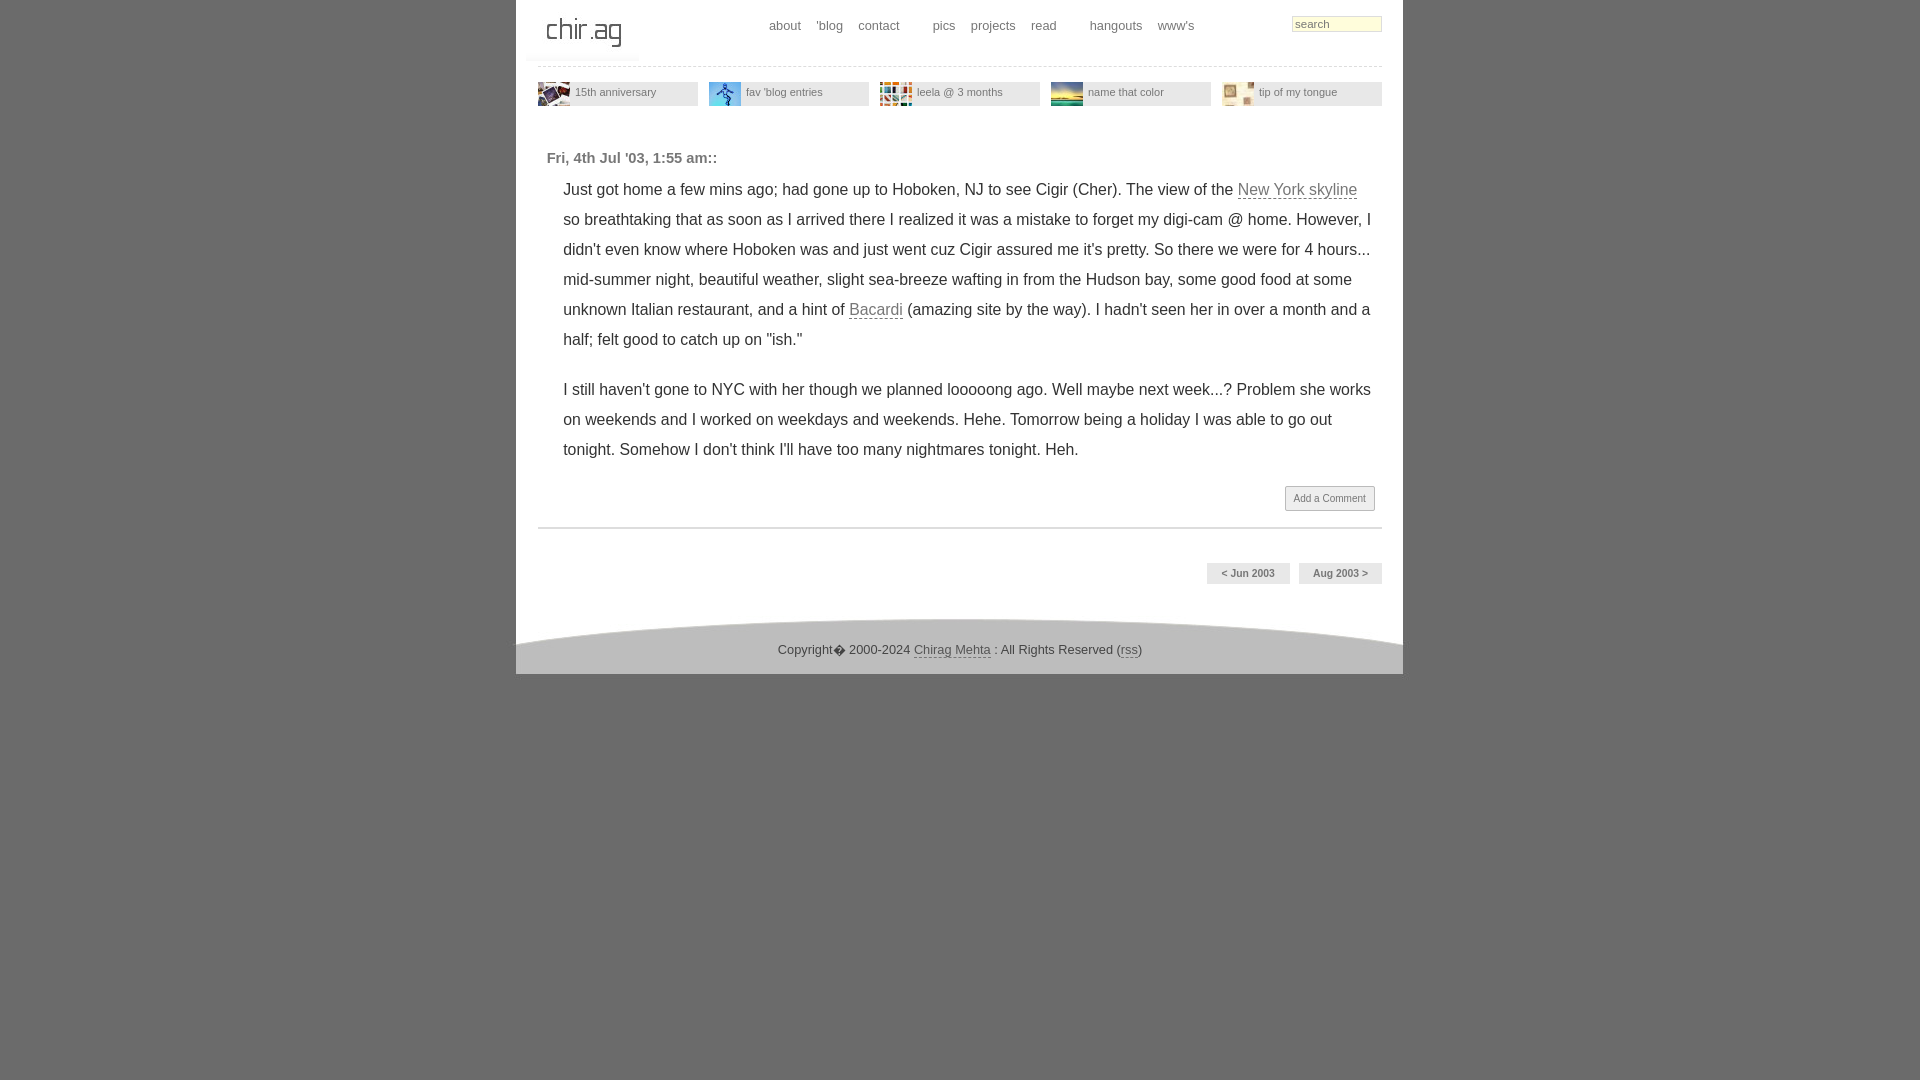 The width and height of the screenshot is (1920, 1080). I want to click on 'blog, so click(829, 25).